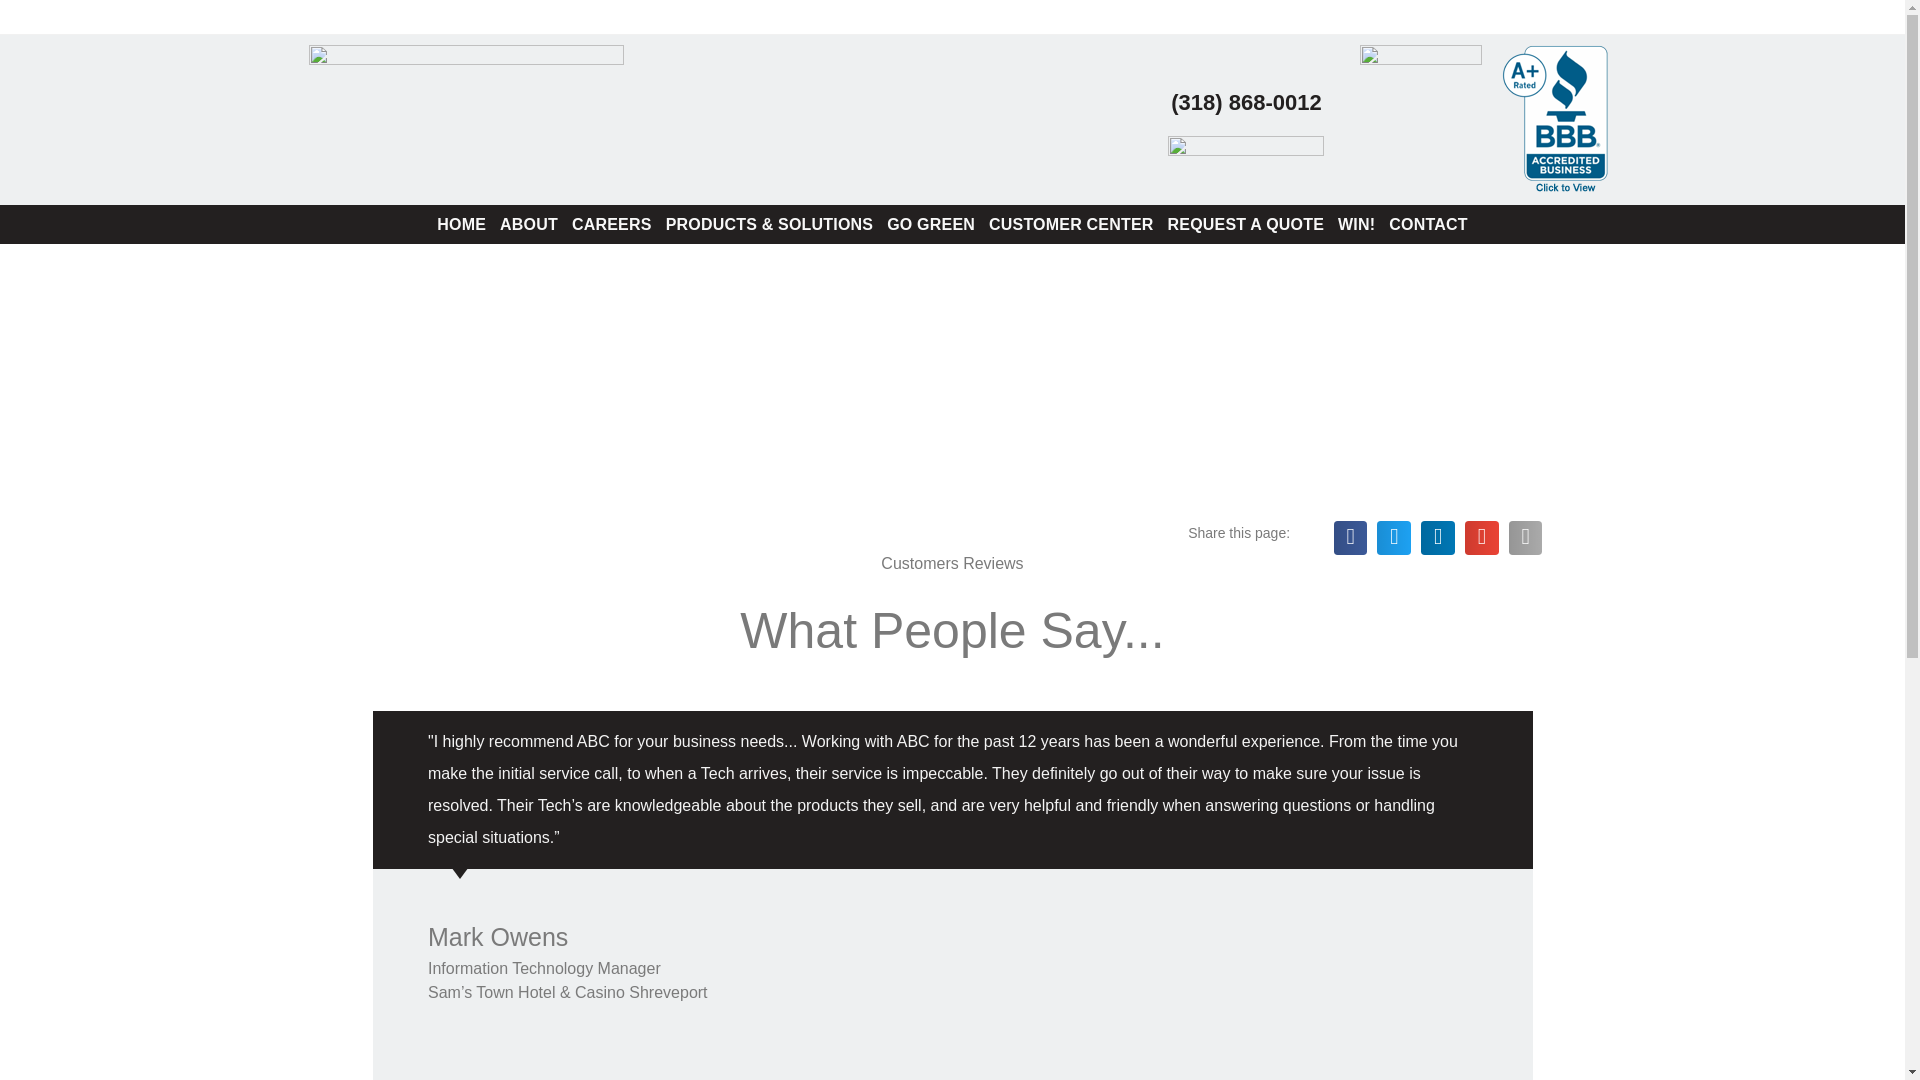 The width and height of the screenshot is (1920, 1080). What do you see at coordinates (1071, 224) in the screenshot?
I see `CUSTOMER CENTER` at bounding box center [1071, 224].